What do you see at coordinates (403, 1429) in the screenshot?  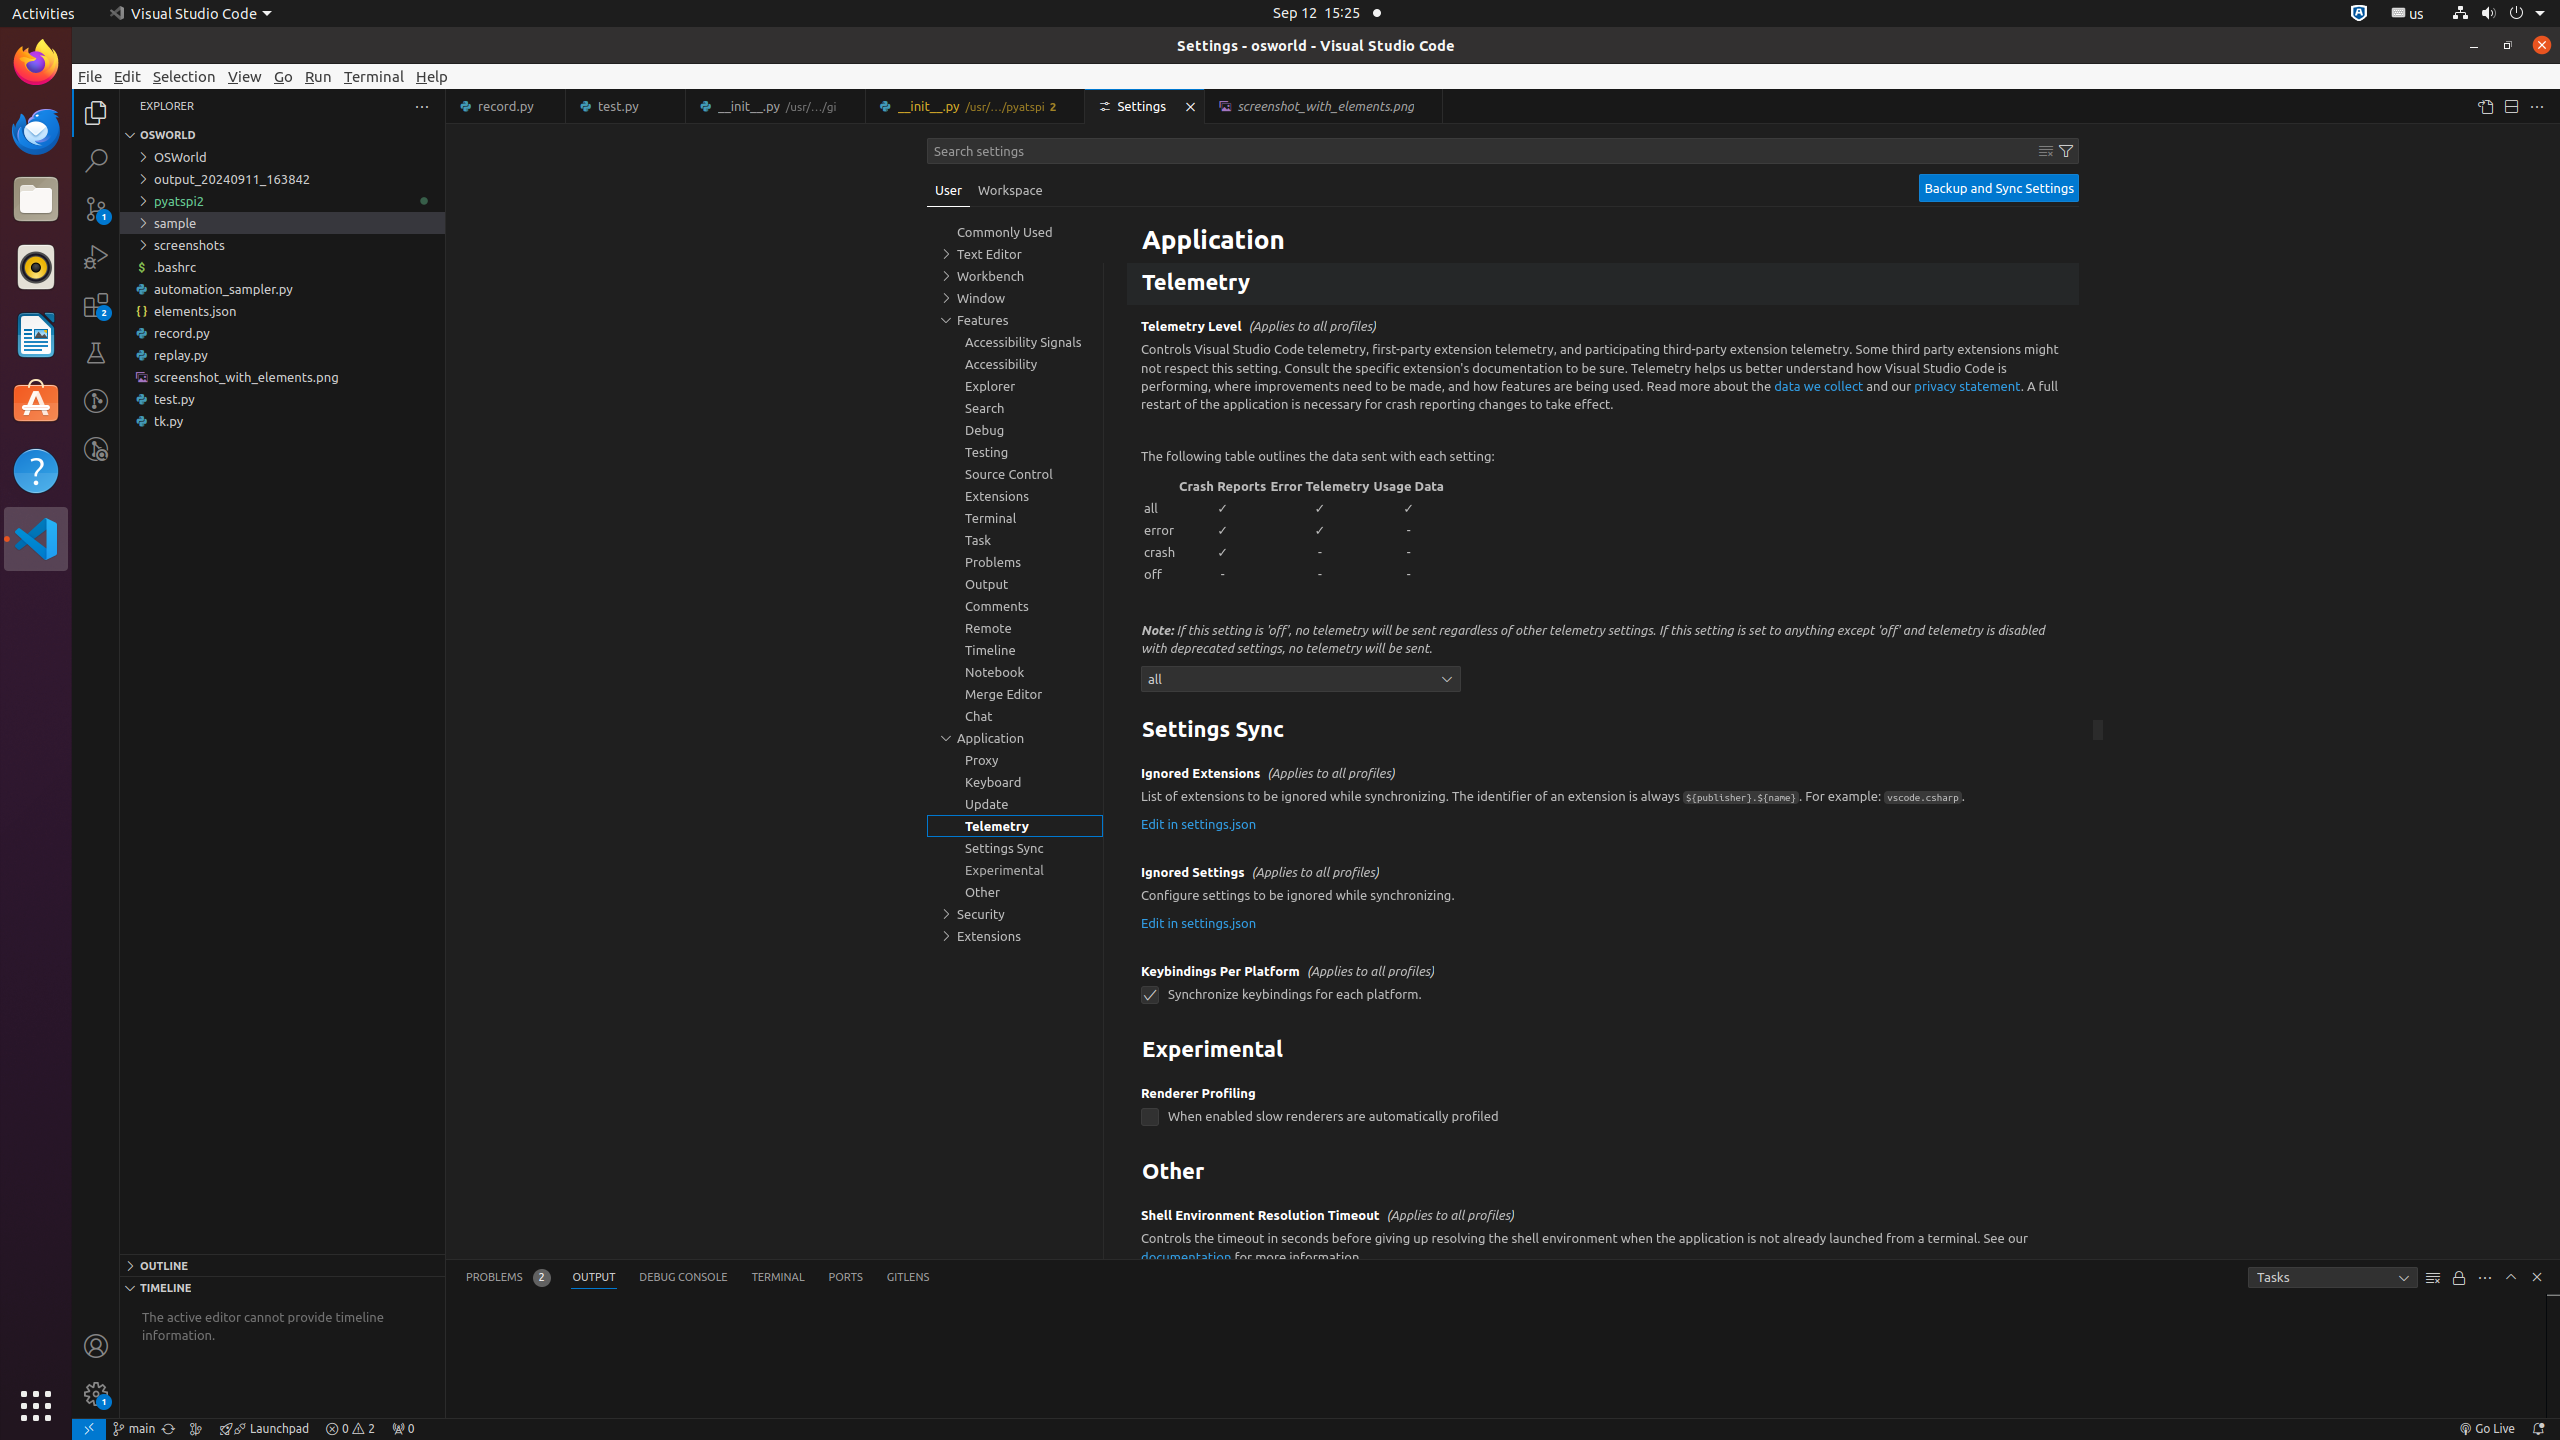 I see `No Ports Forwarded` at bounding box center [403, 1429].